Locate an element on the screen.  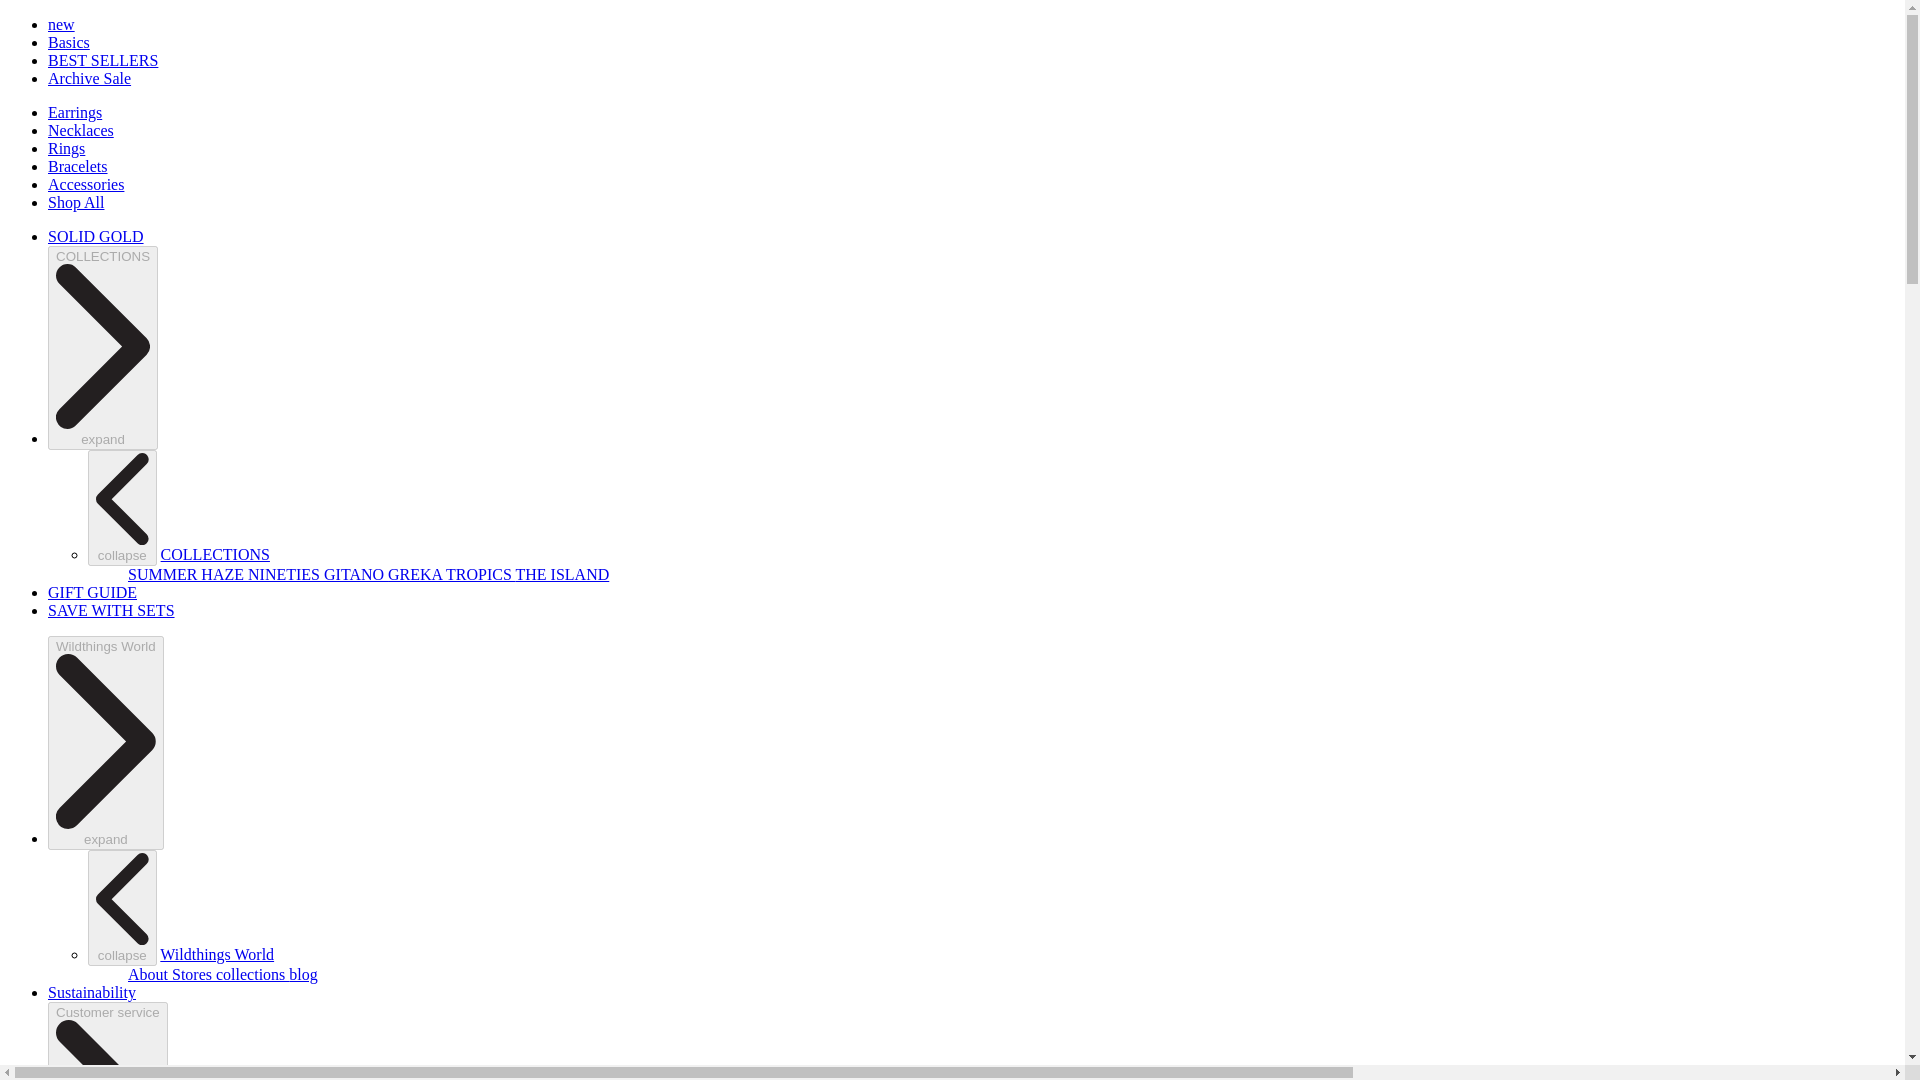
Wildthings World is located at coordinates (216, 954).